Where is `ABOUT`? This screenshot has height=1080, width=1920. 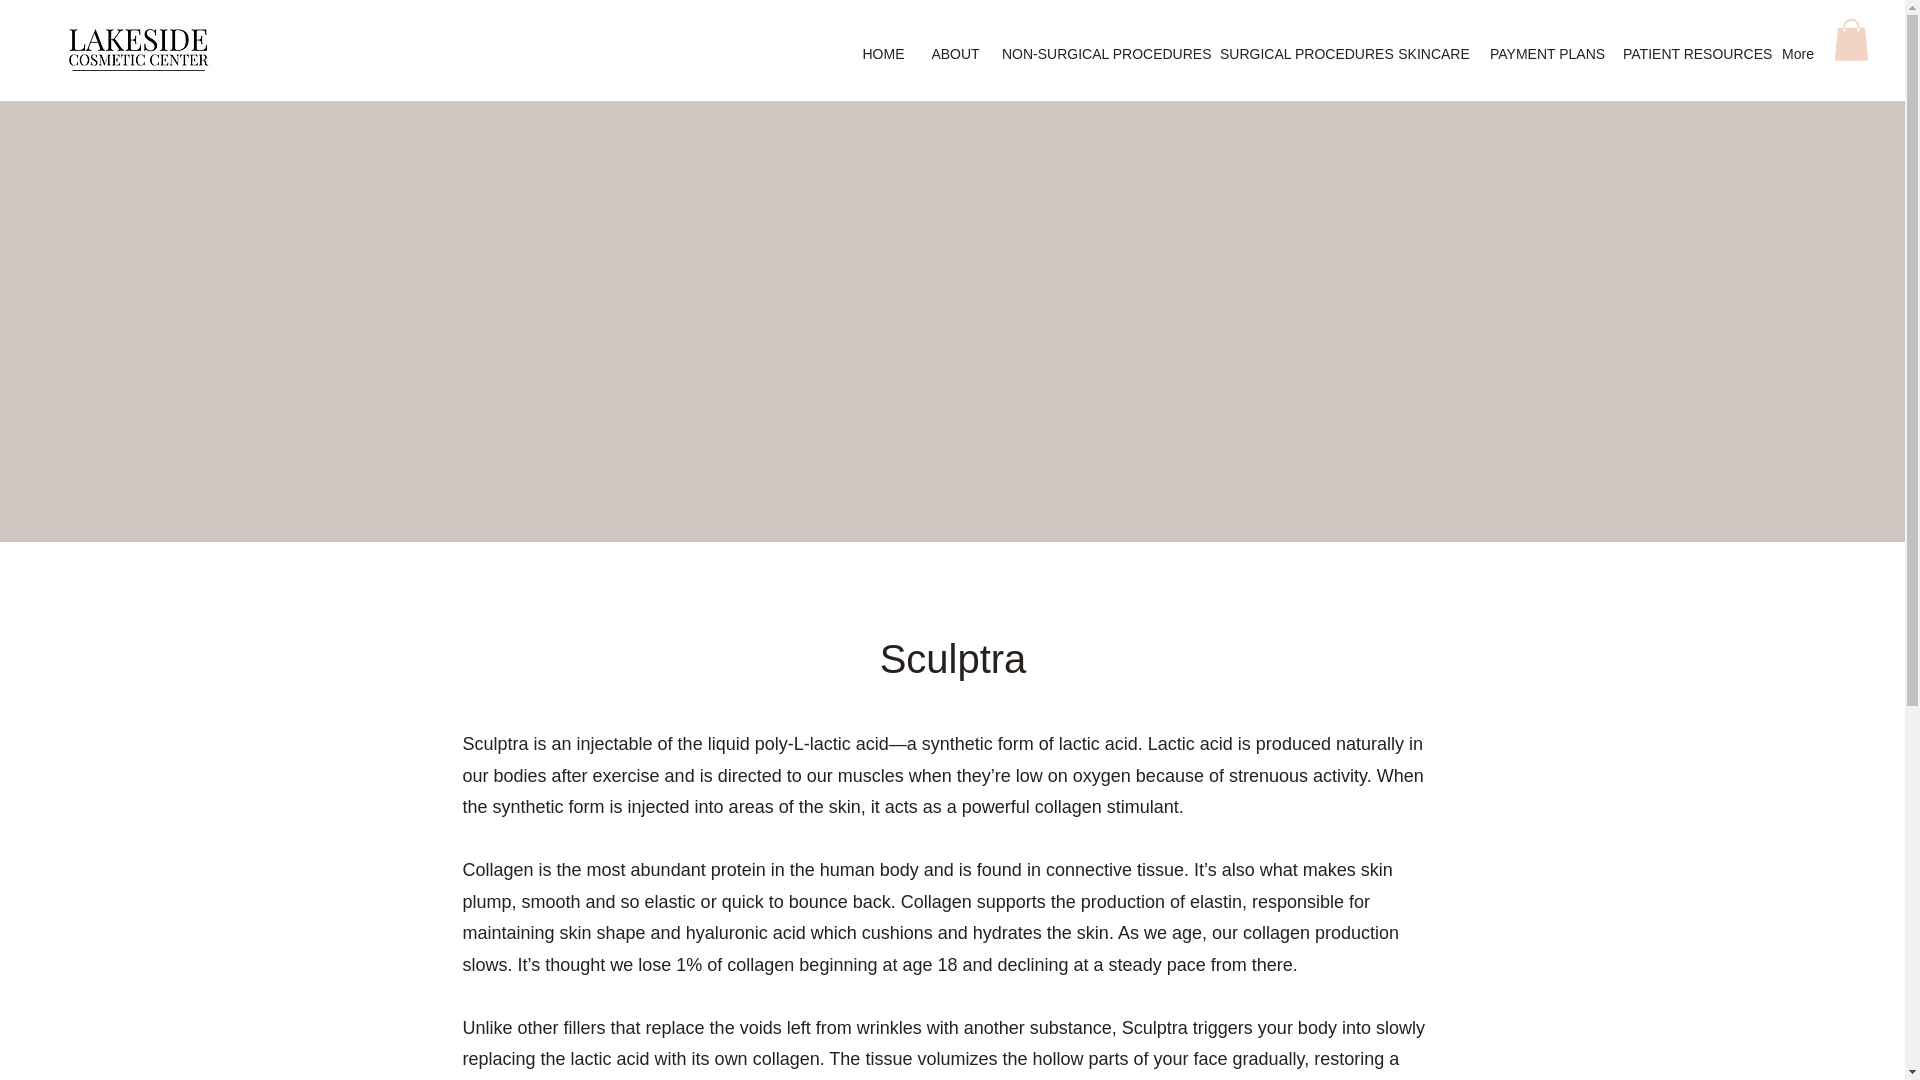 ABOUT is located at coordinates (956, 54).